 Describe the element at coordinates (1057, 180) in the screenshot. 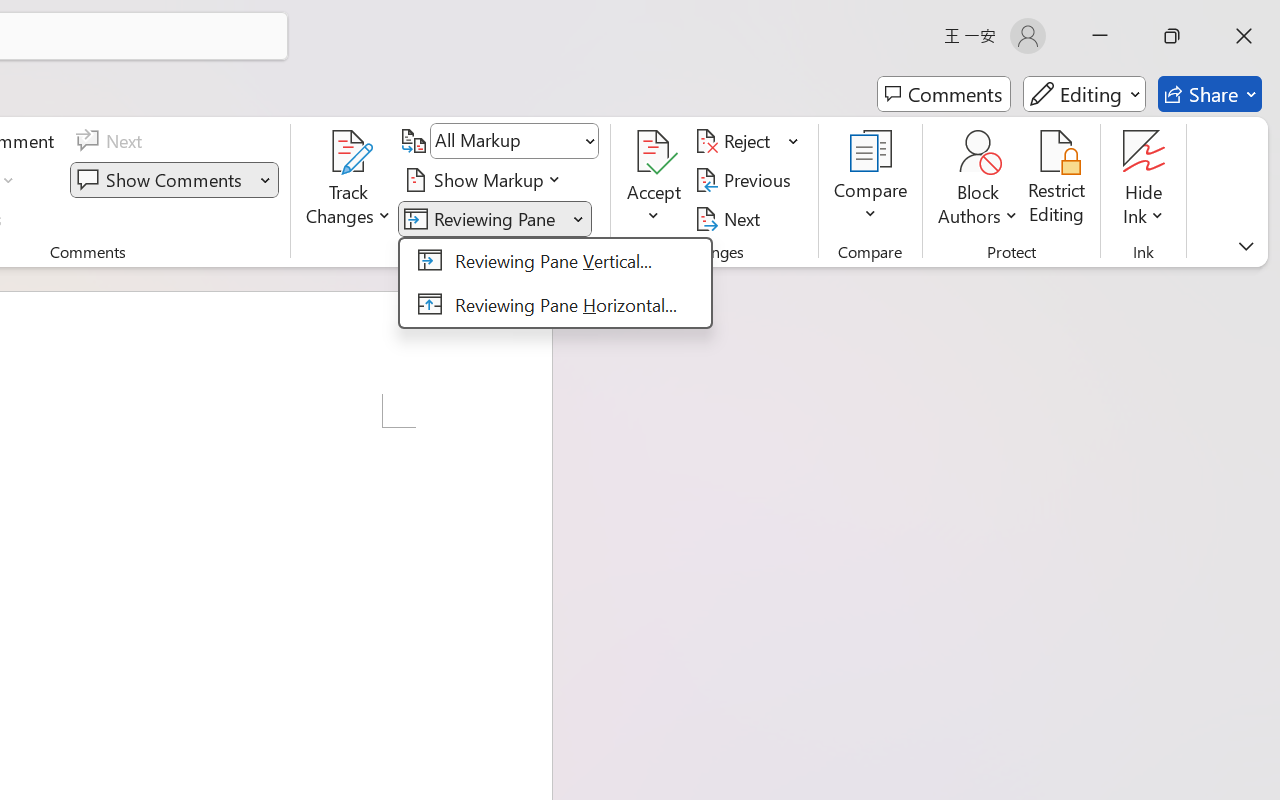

I see `Restrict Editing` at that location.